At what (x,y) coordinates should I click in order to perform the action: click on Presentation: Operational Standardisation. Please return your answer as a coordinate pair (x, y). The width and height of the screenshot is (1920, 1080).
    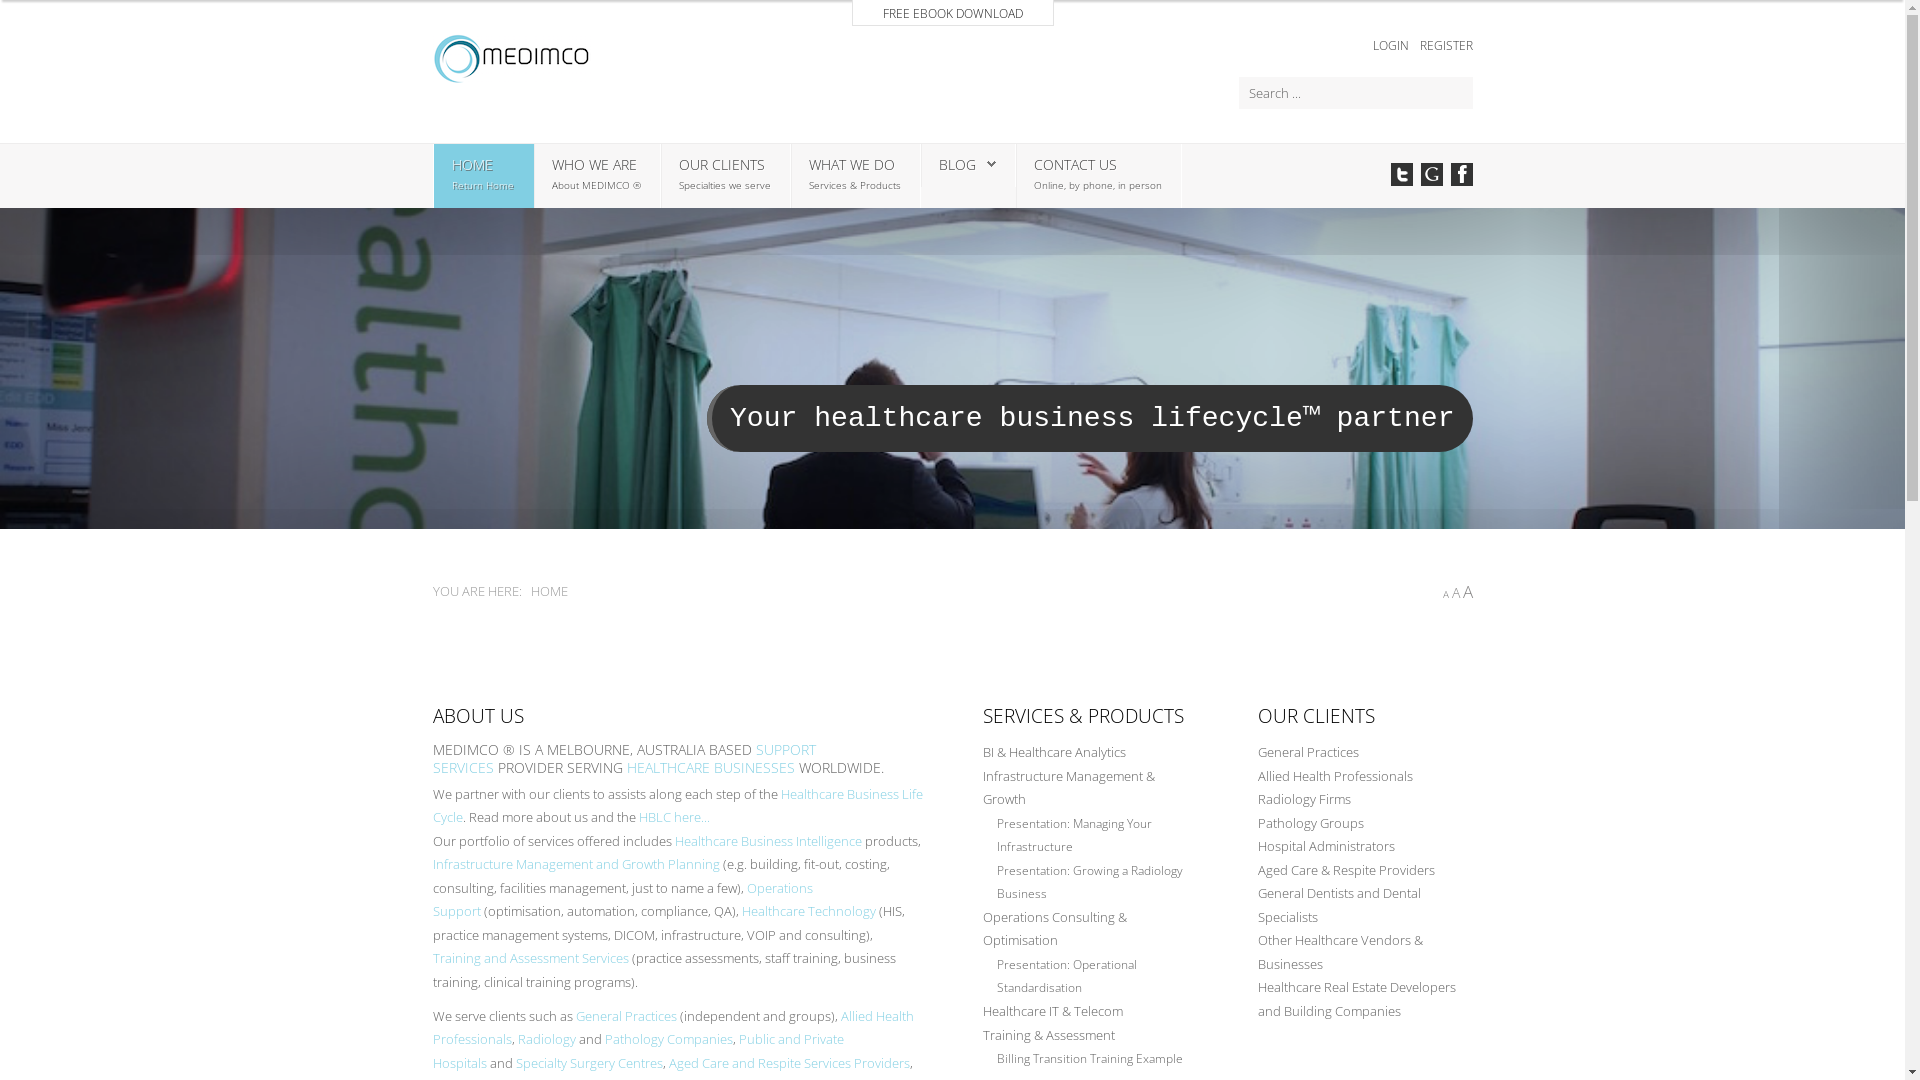
    Looking at the image, I should click on (1096, 976).